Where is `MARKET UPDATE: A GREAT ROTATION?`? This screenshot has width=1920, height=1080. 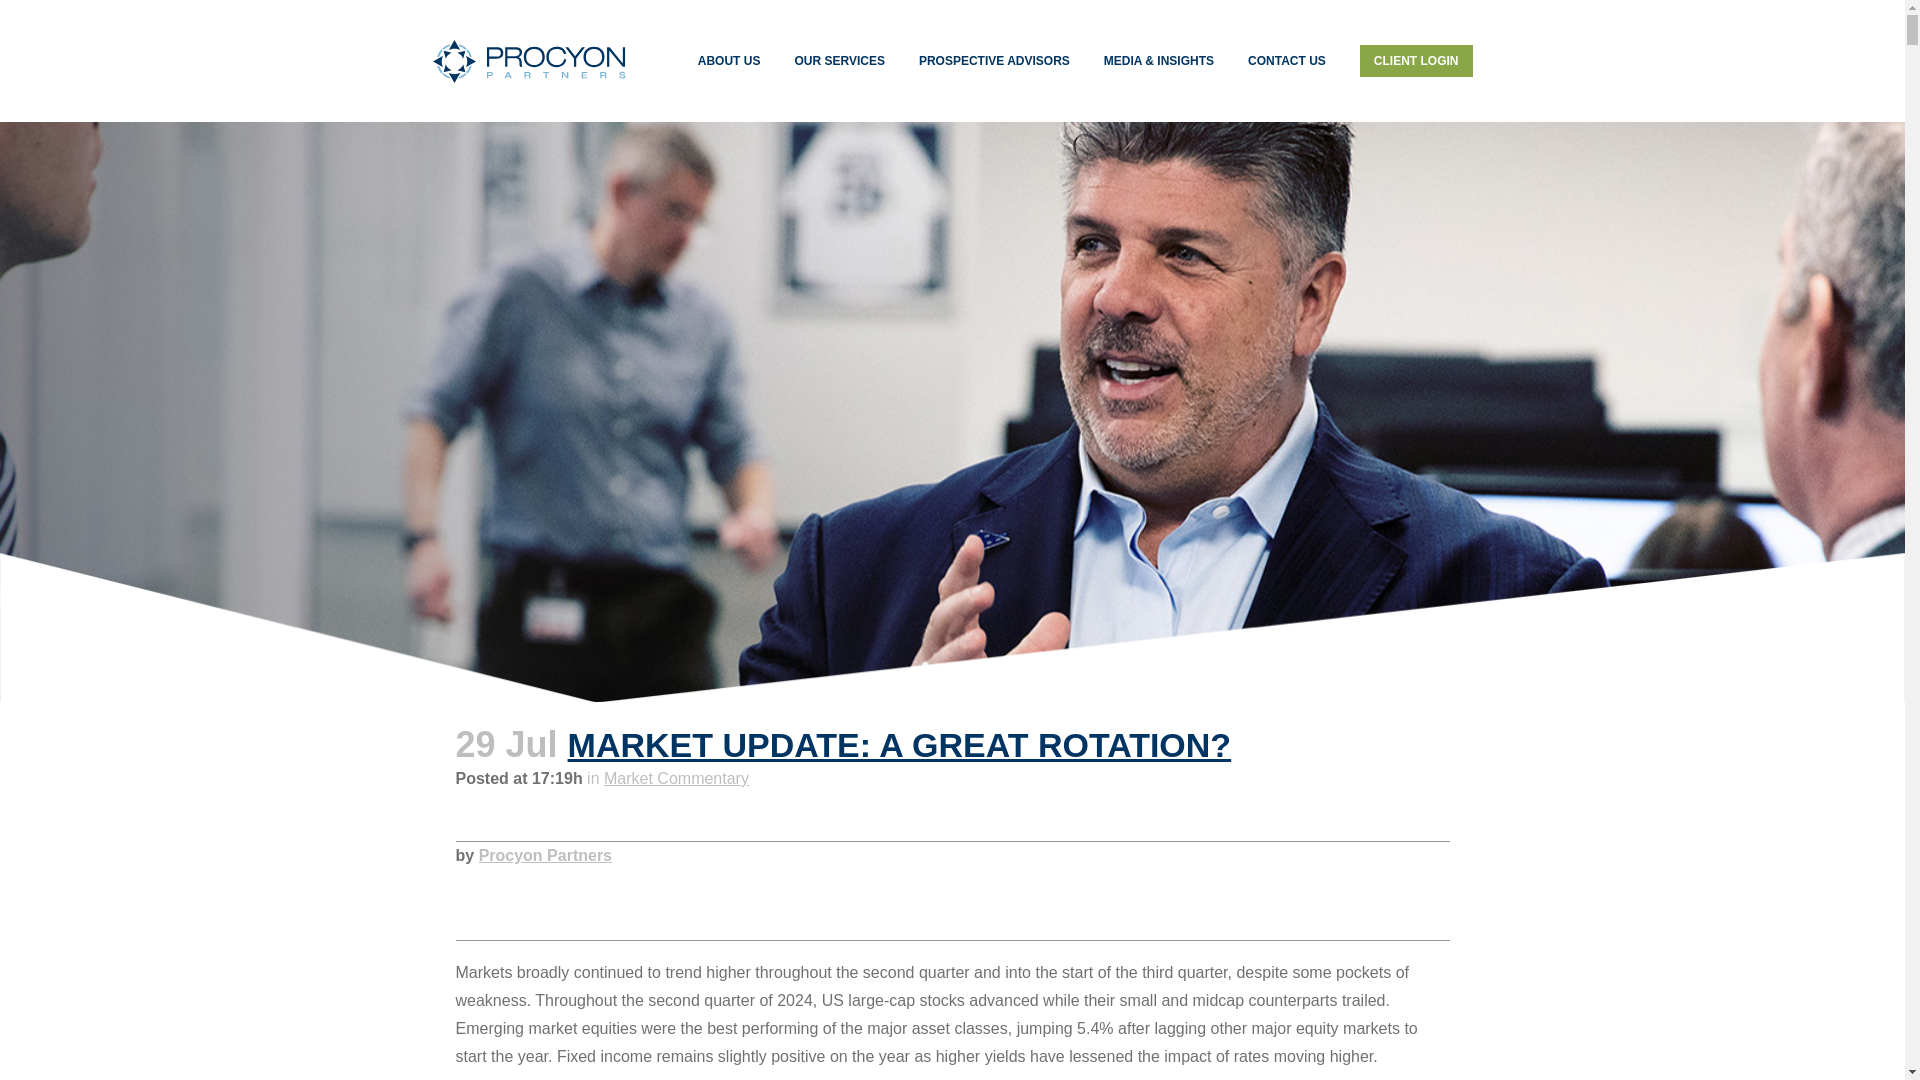
MARKET UPDATE: A GREAT ROTATION? is located at coordinates (900, 744).